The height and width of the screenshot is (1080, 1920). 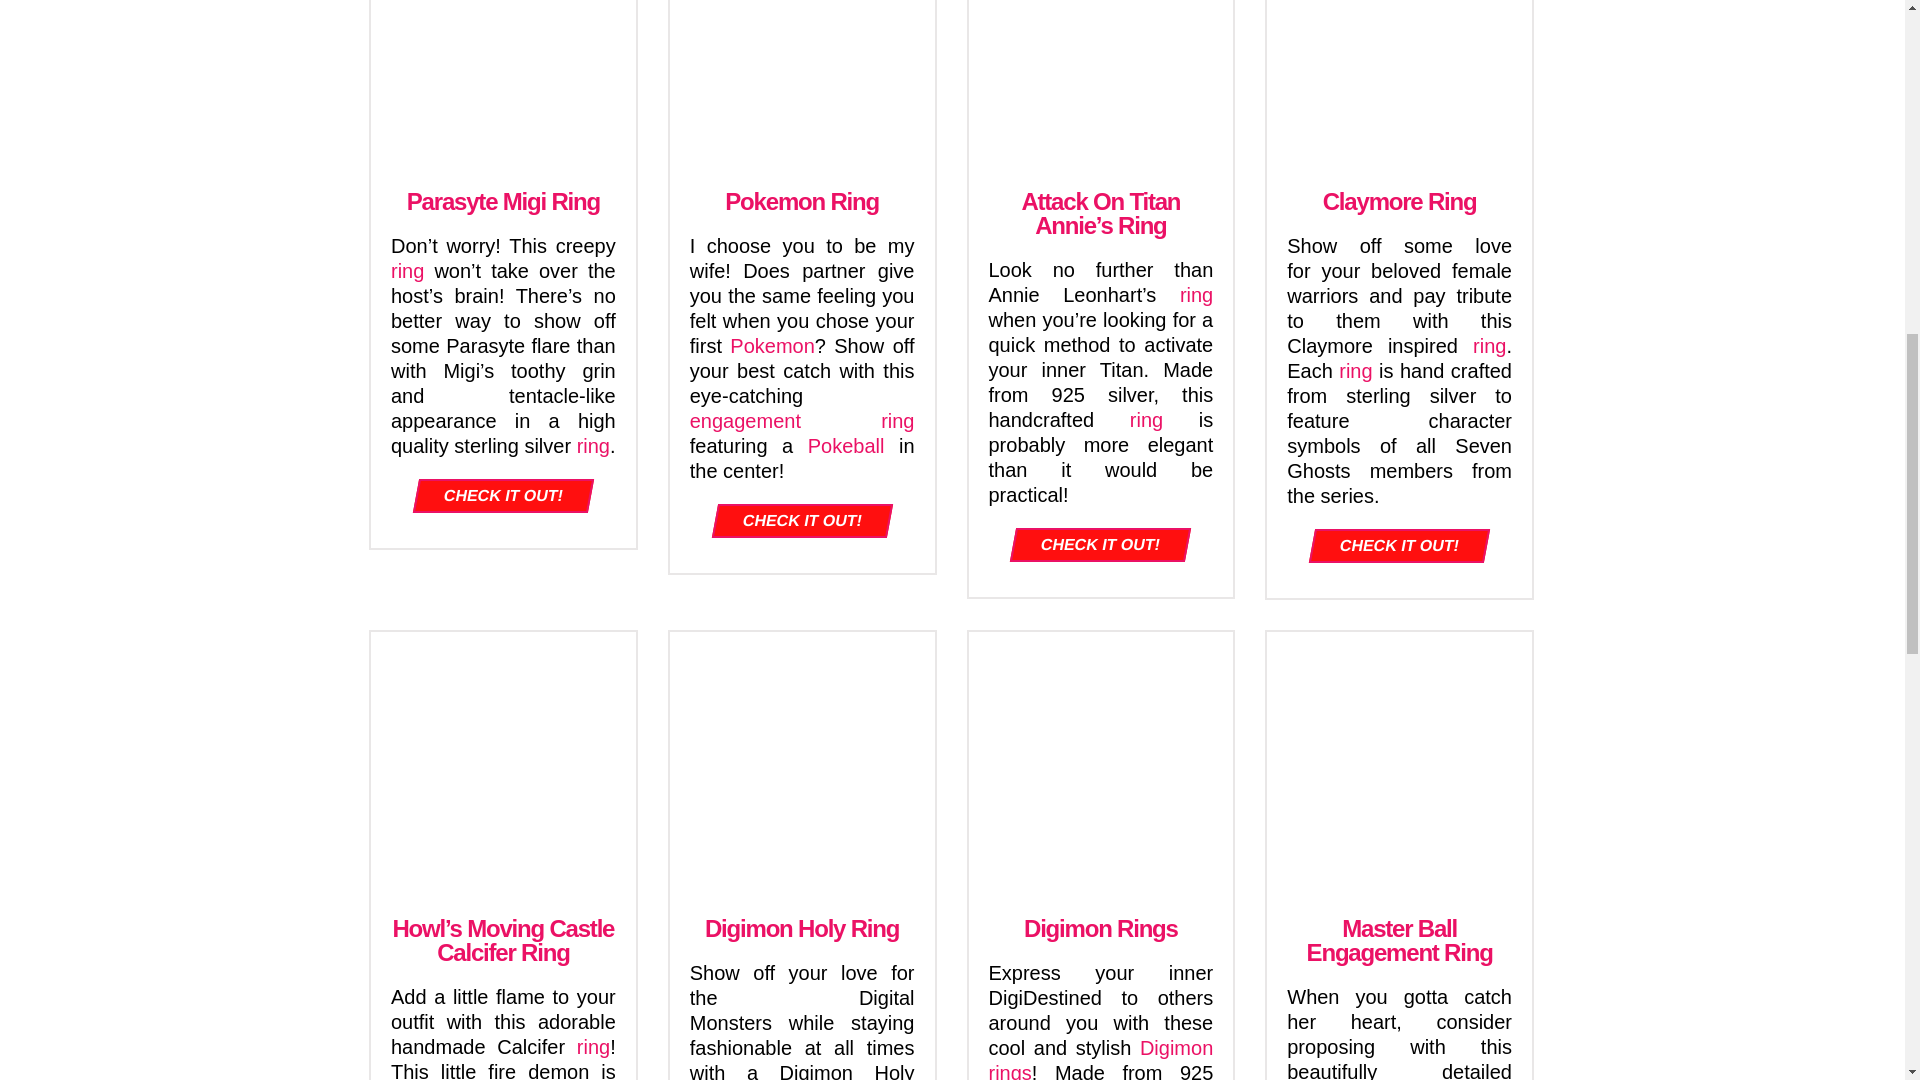 I want to click on CHECK IT OUT!, so click(x=500, y=496).